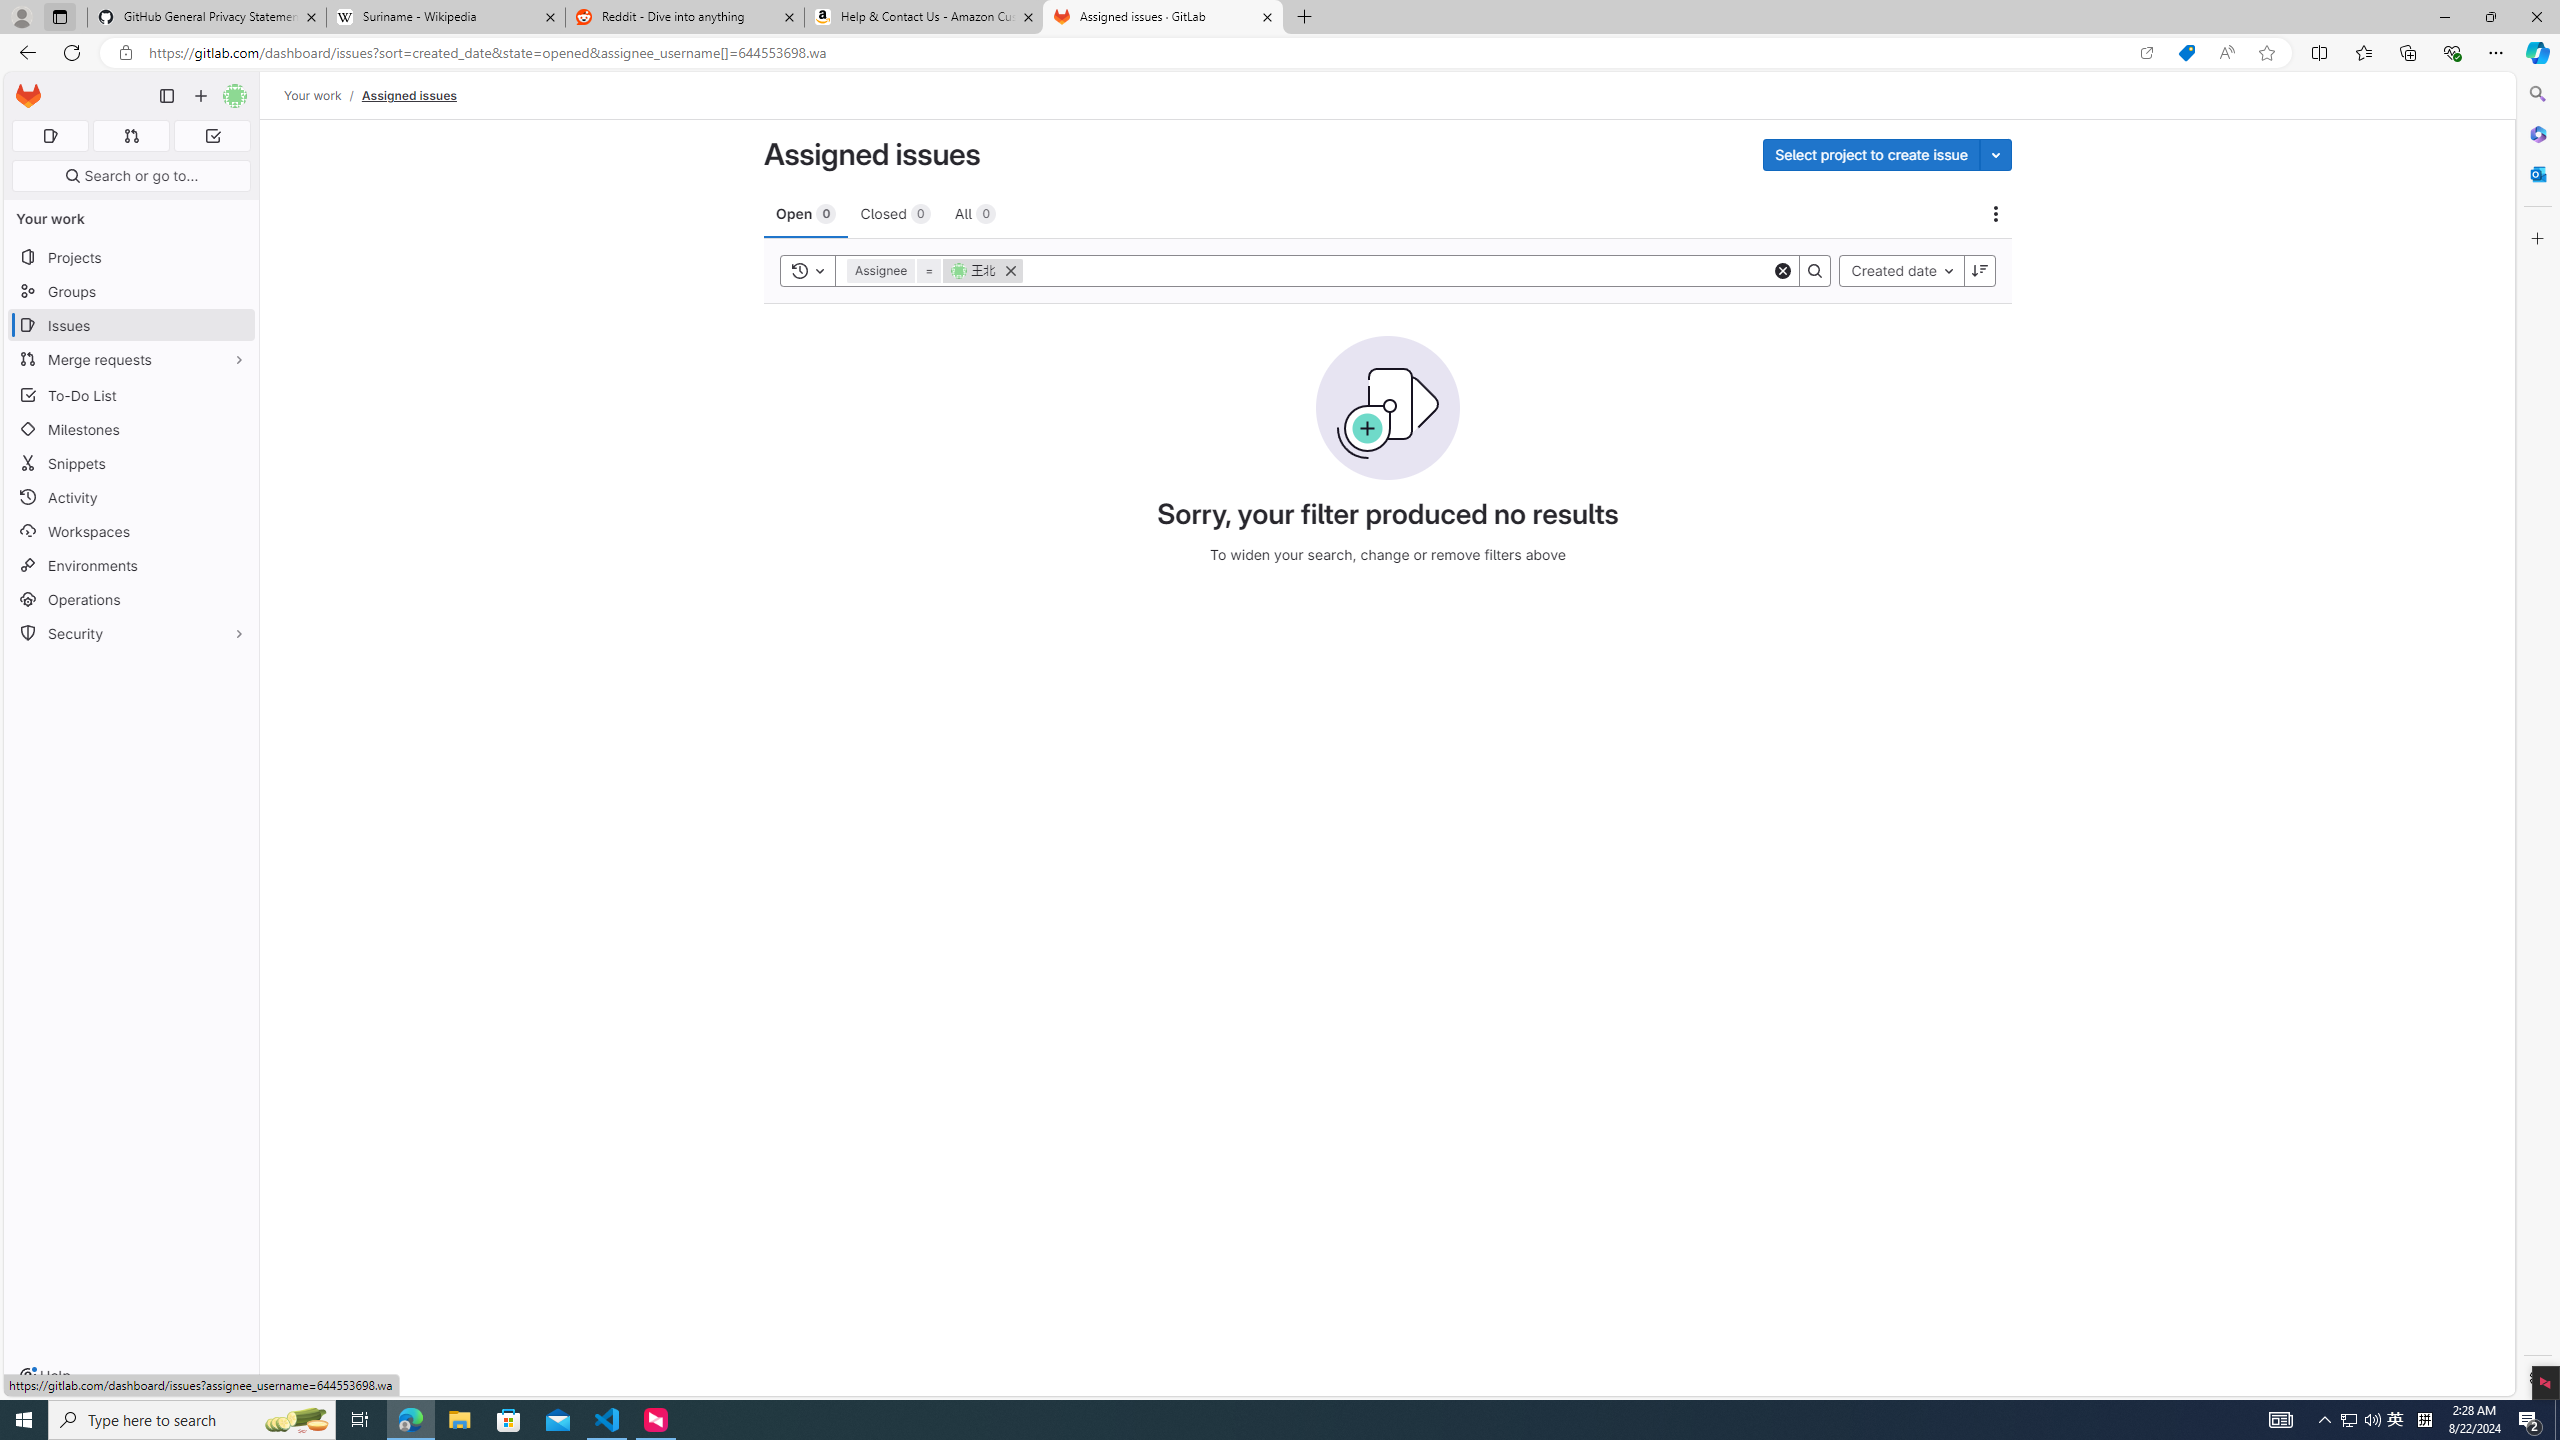 This screenshot has height=1440, width=2560. Describe the element at coordinates (409, 95) in the screenshot. I see `Assigned issues` at that location.